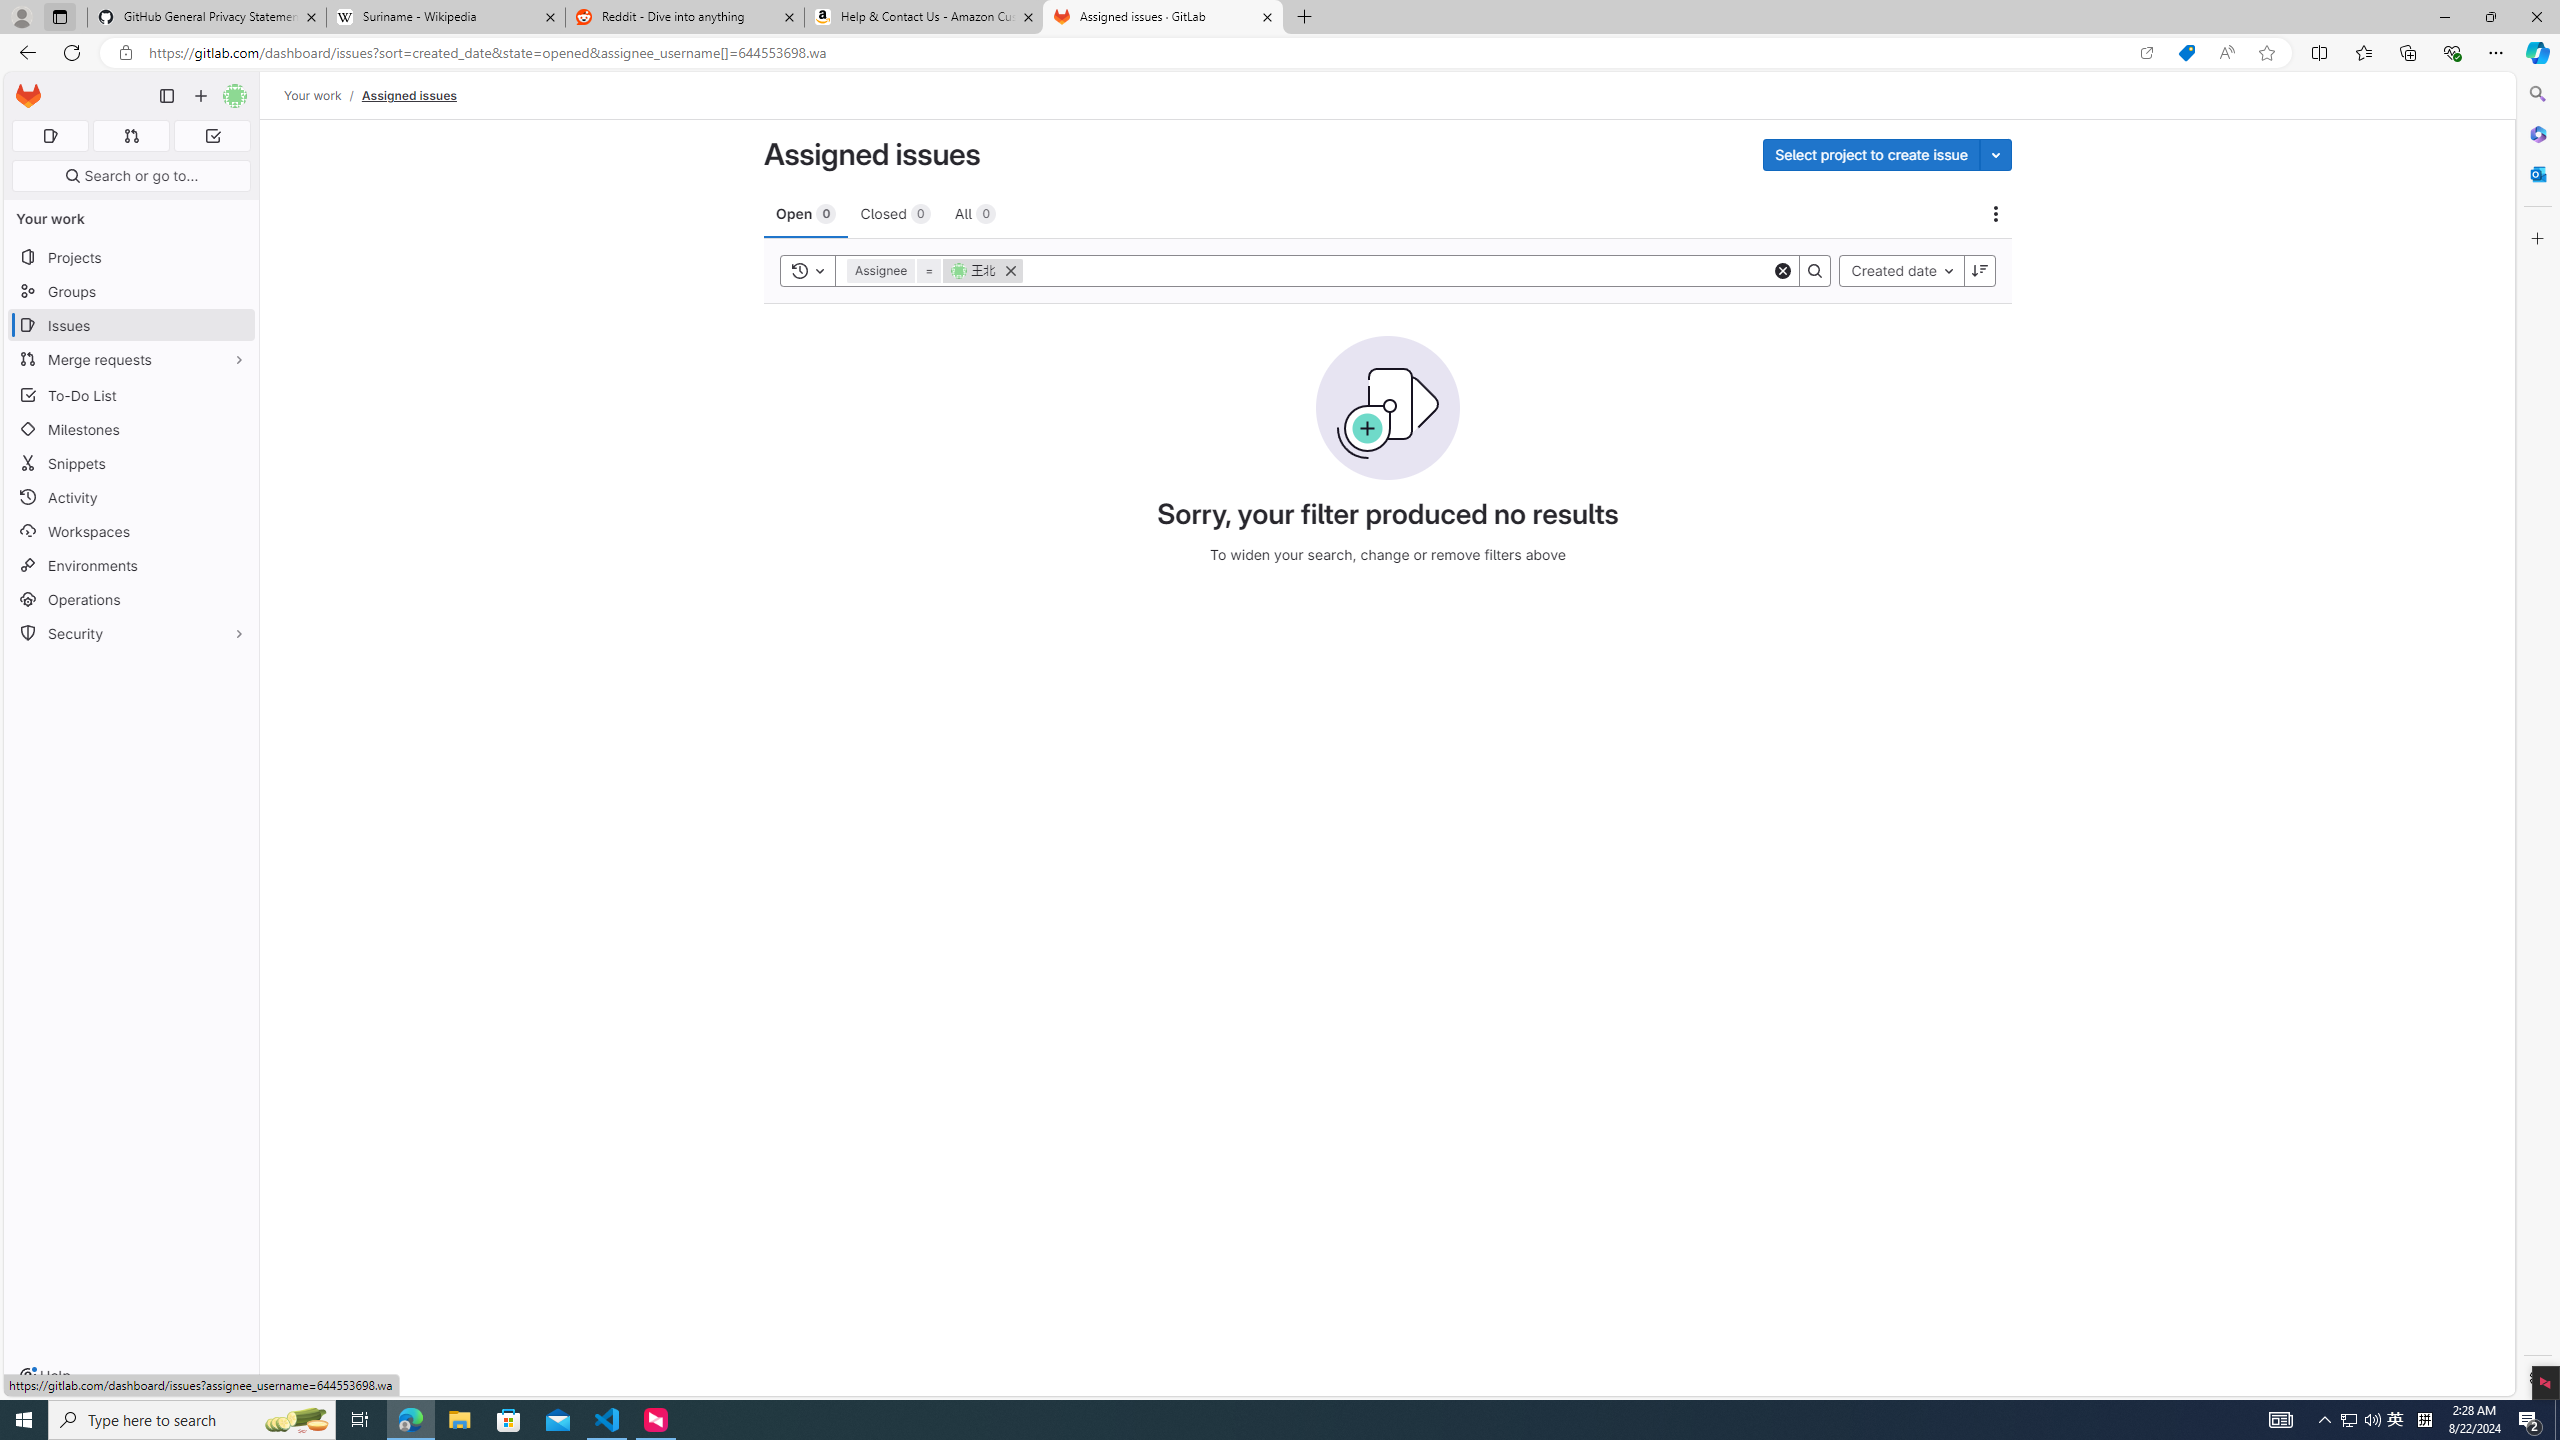 This screenshot has height=1440, width=2560. Describe the element at coordinates (409, 95) in the screenshot. I see `Assigned issues` at that location.